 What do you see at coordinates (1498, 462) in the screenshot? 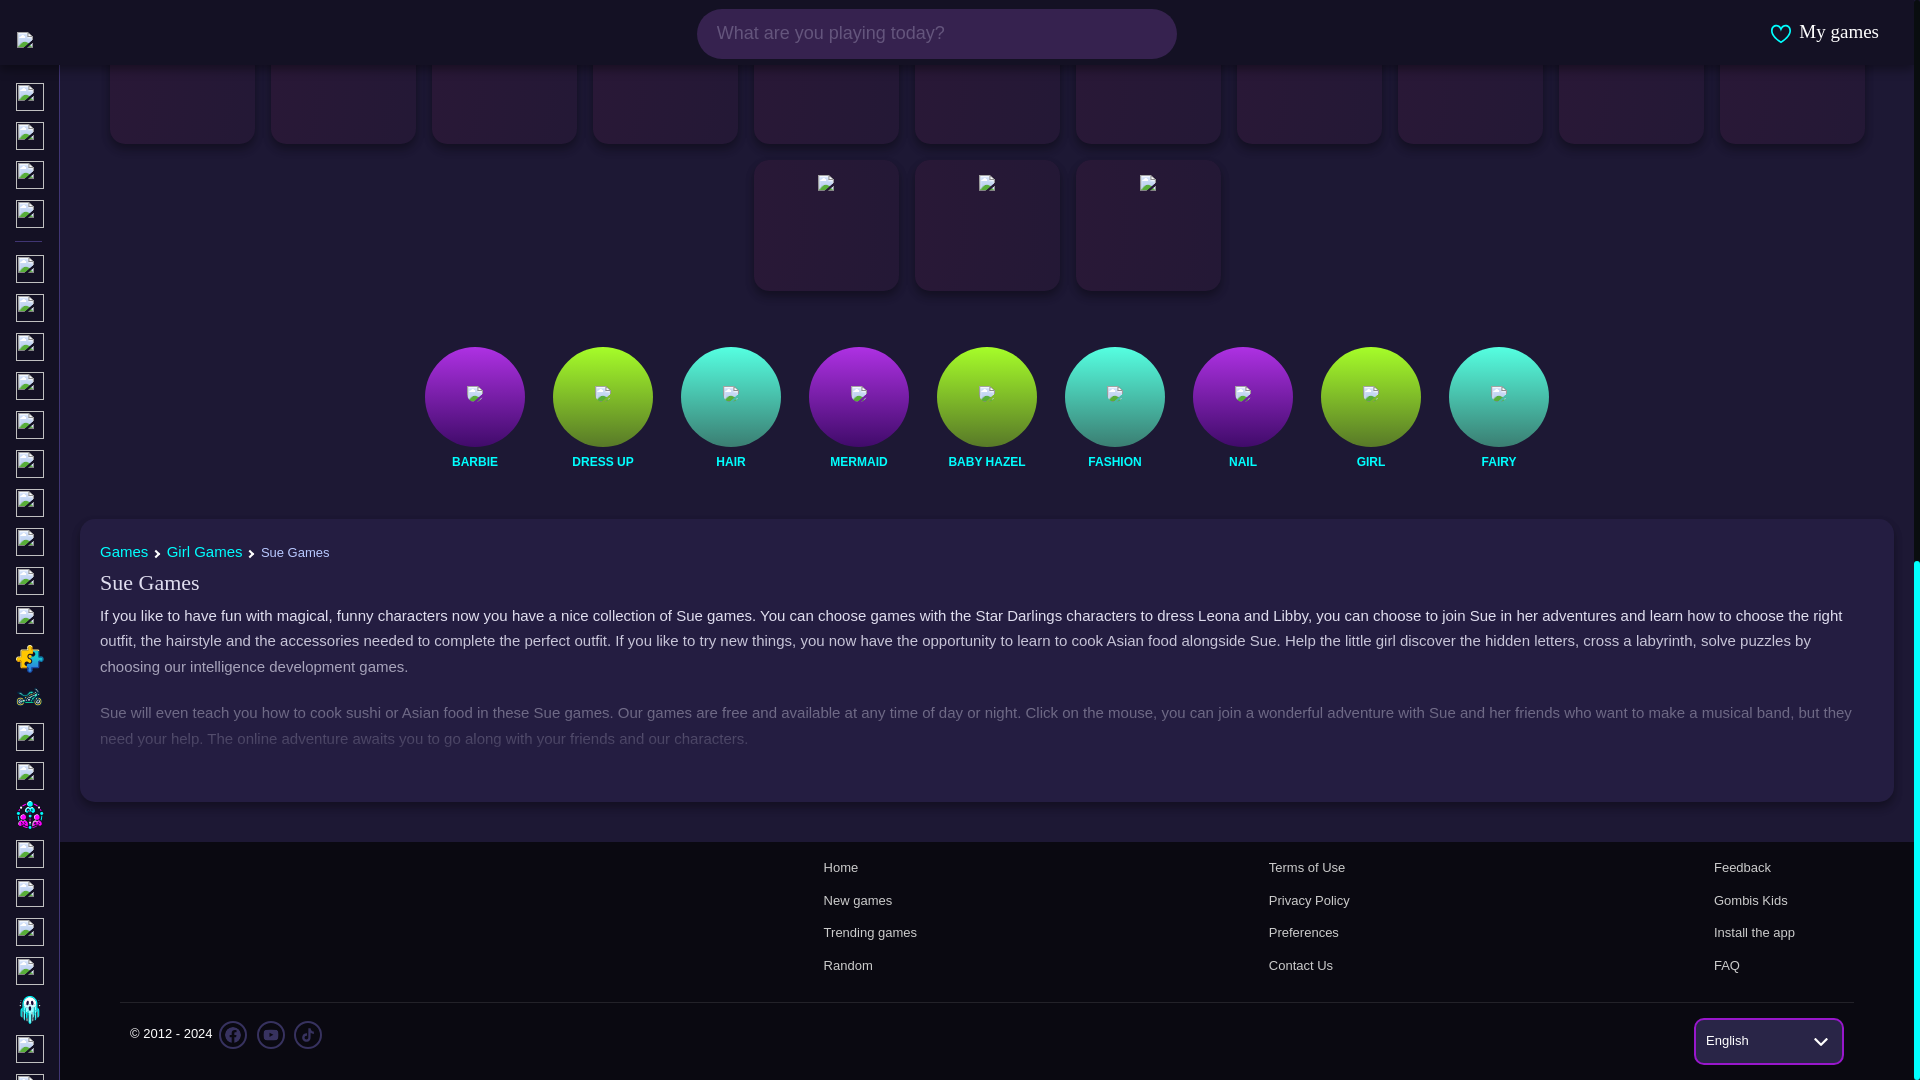
I see `Fairy games` at bounding box center [1498, 462].